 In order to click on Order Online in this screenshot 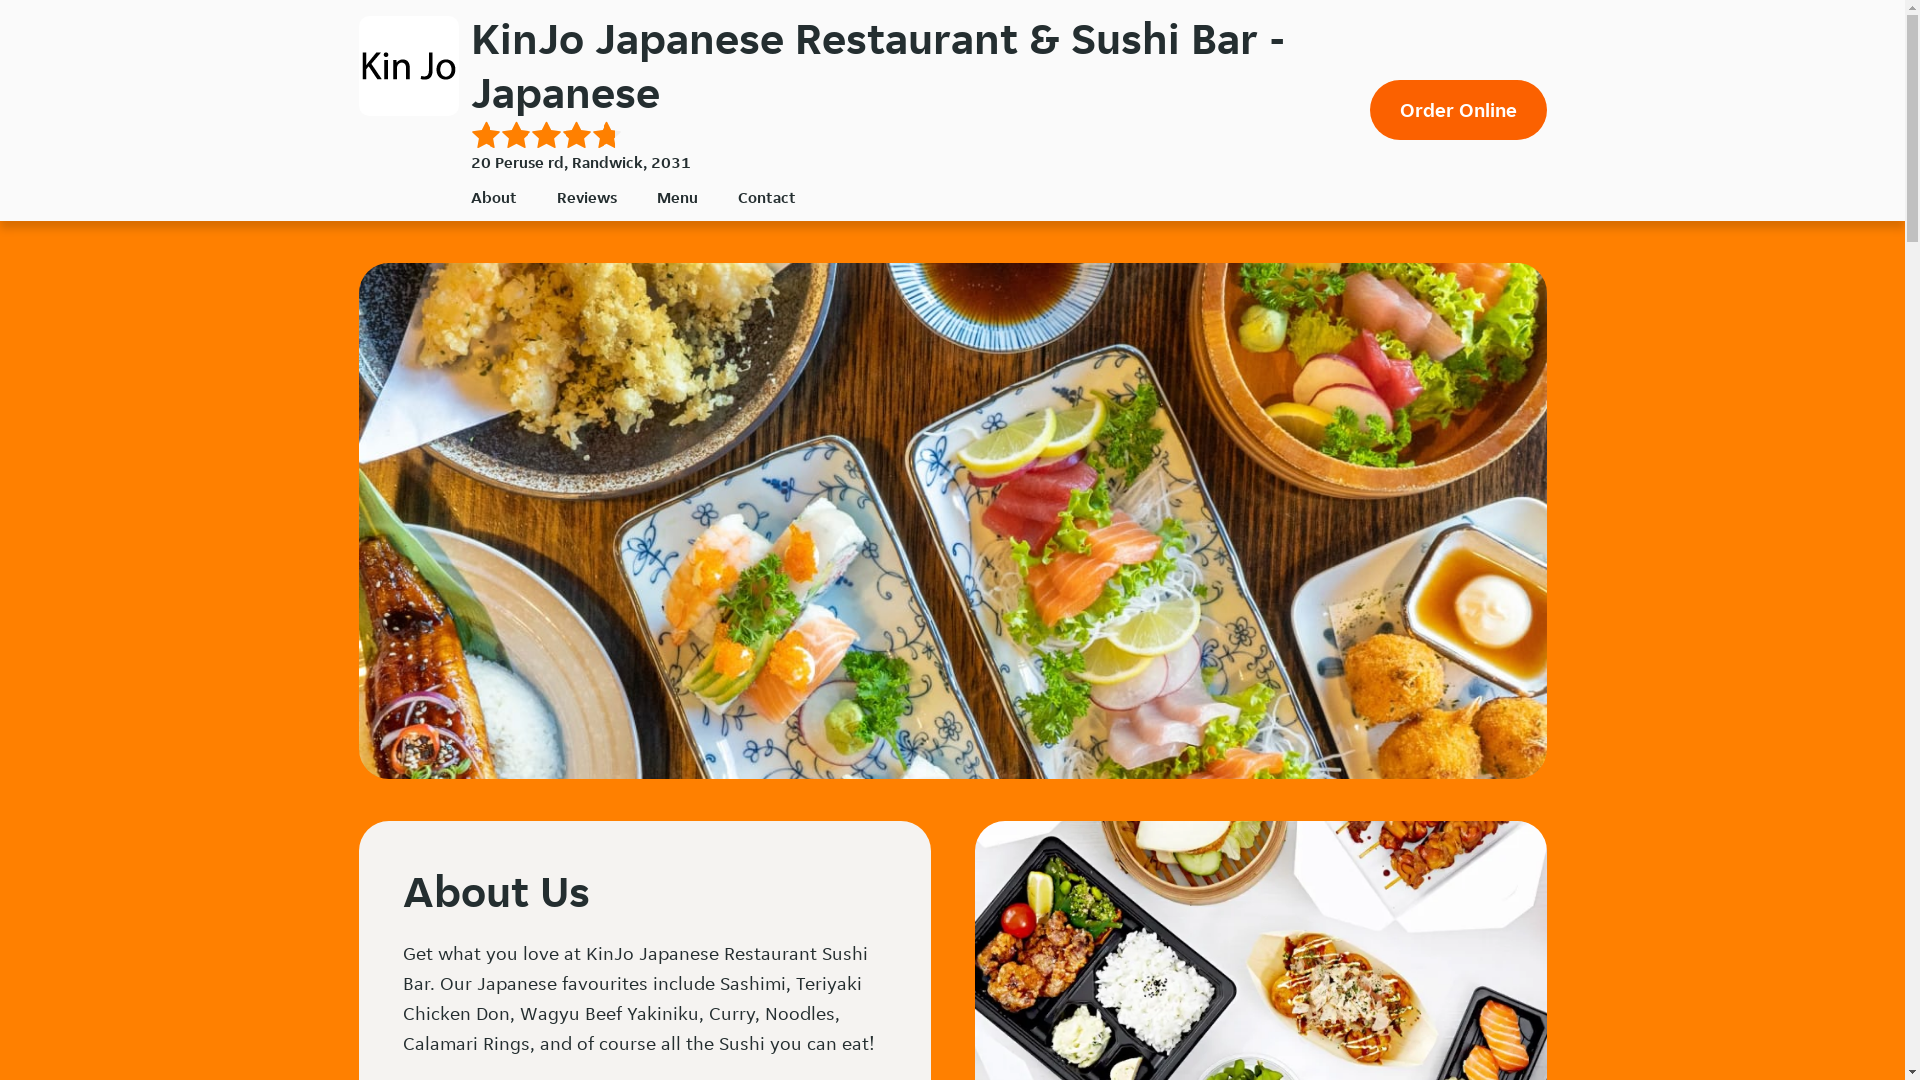, I will do `click(1458, 110)`.